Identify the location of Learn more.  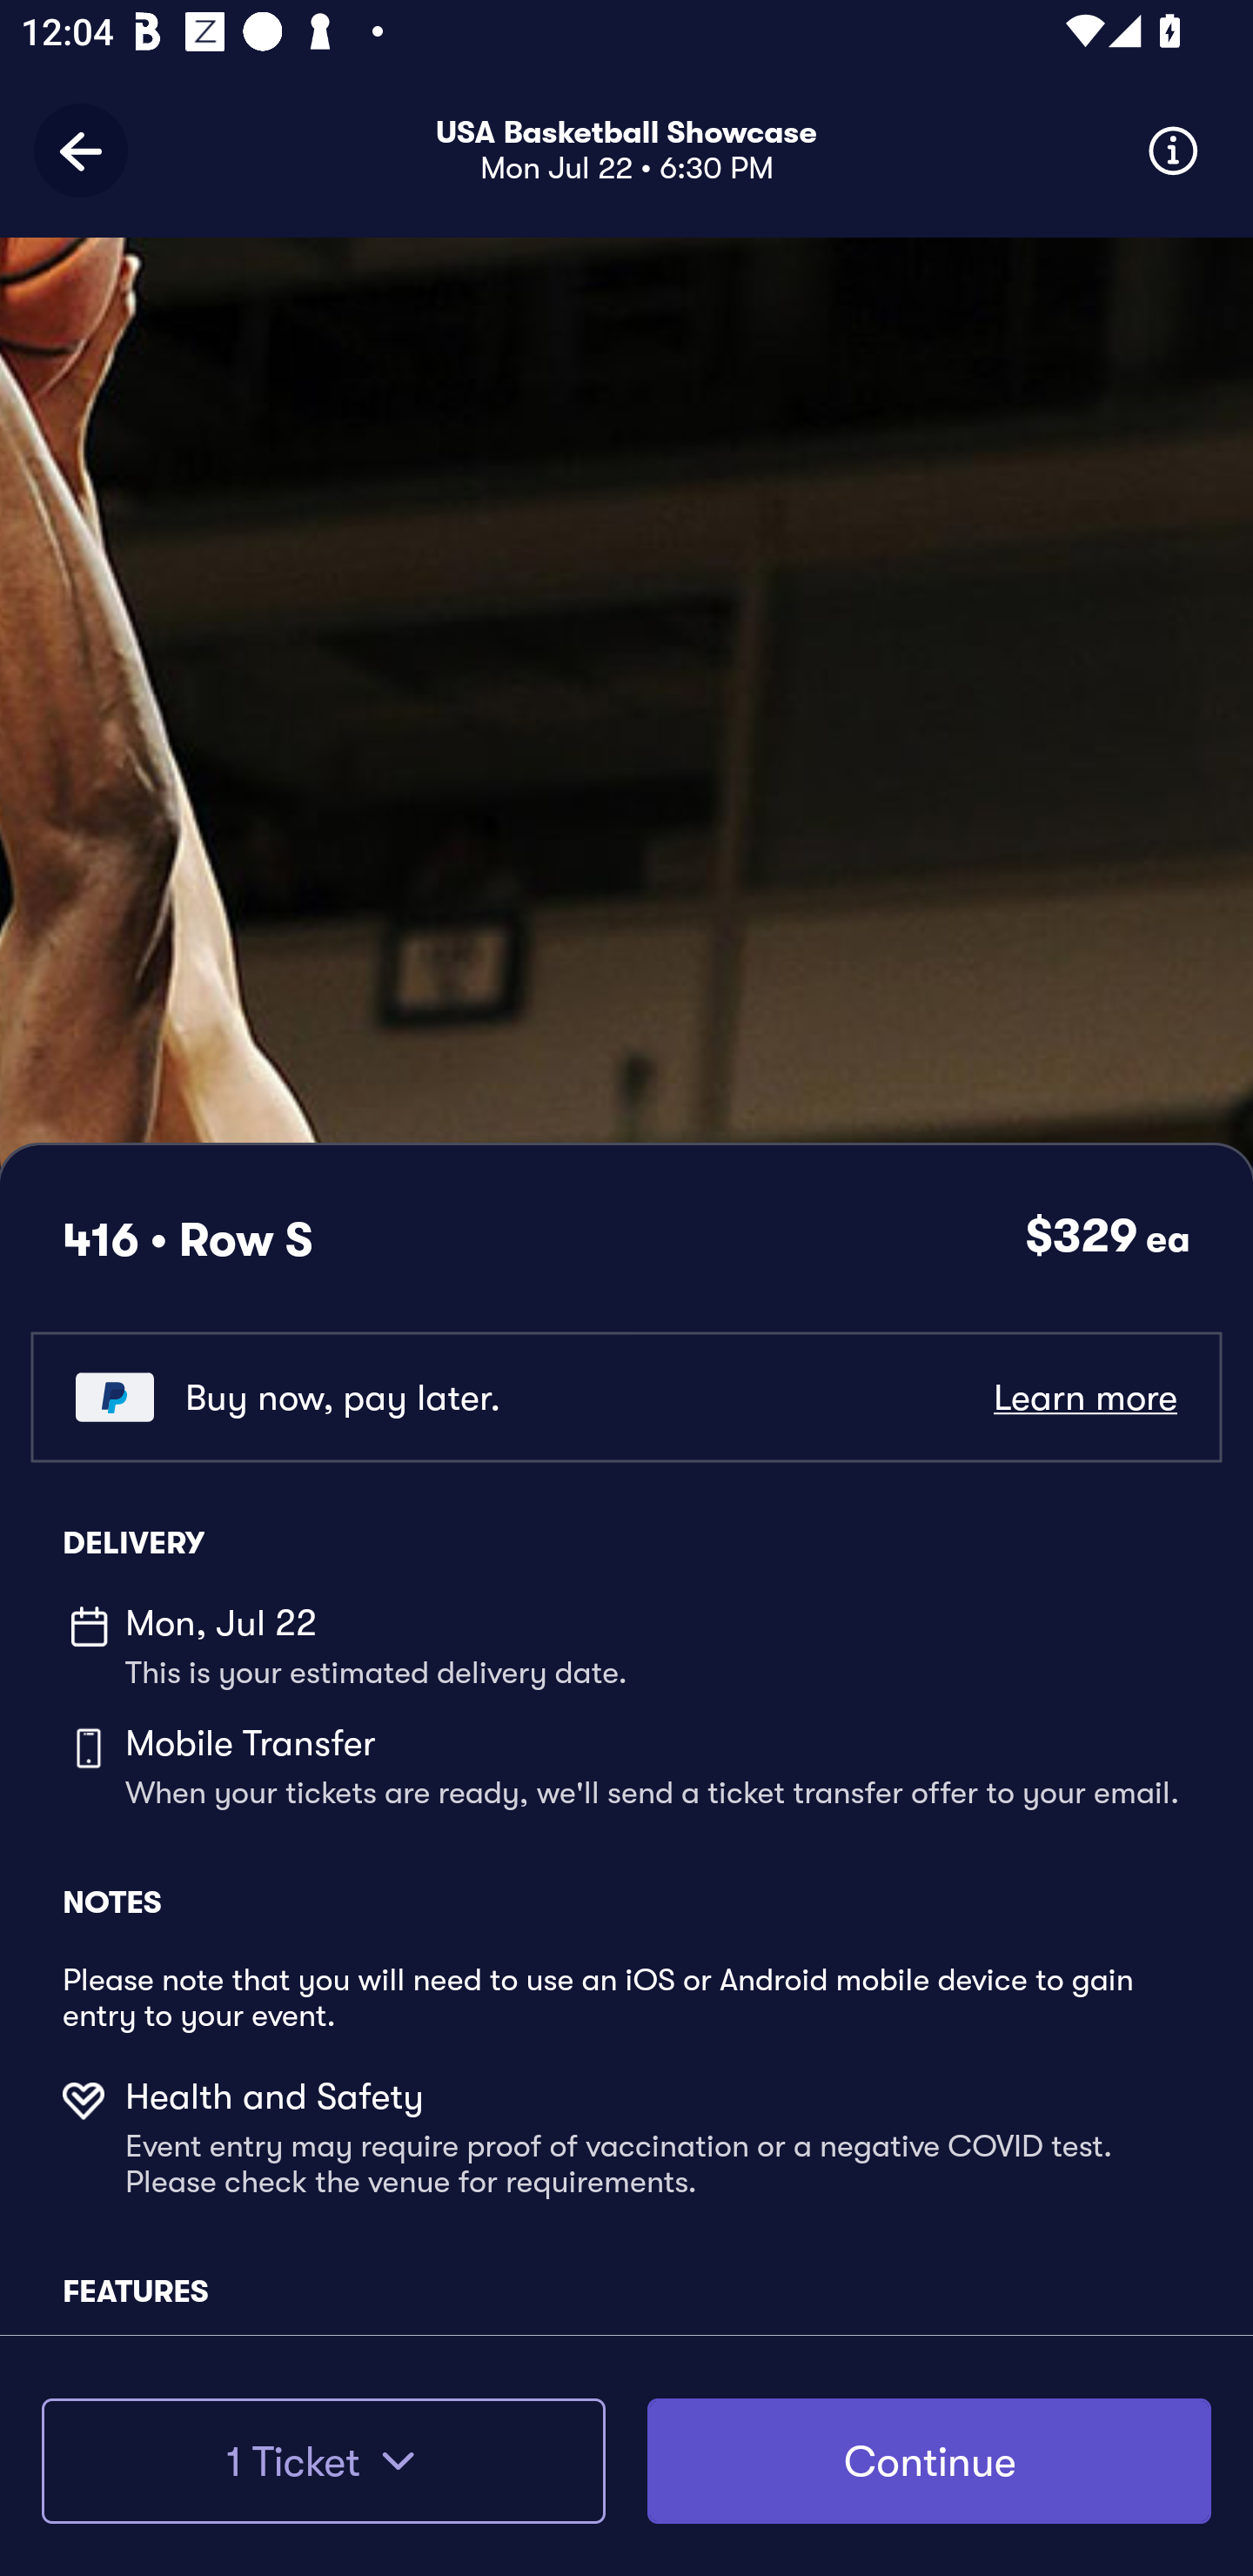
(1084, 1397).